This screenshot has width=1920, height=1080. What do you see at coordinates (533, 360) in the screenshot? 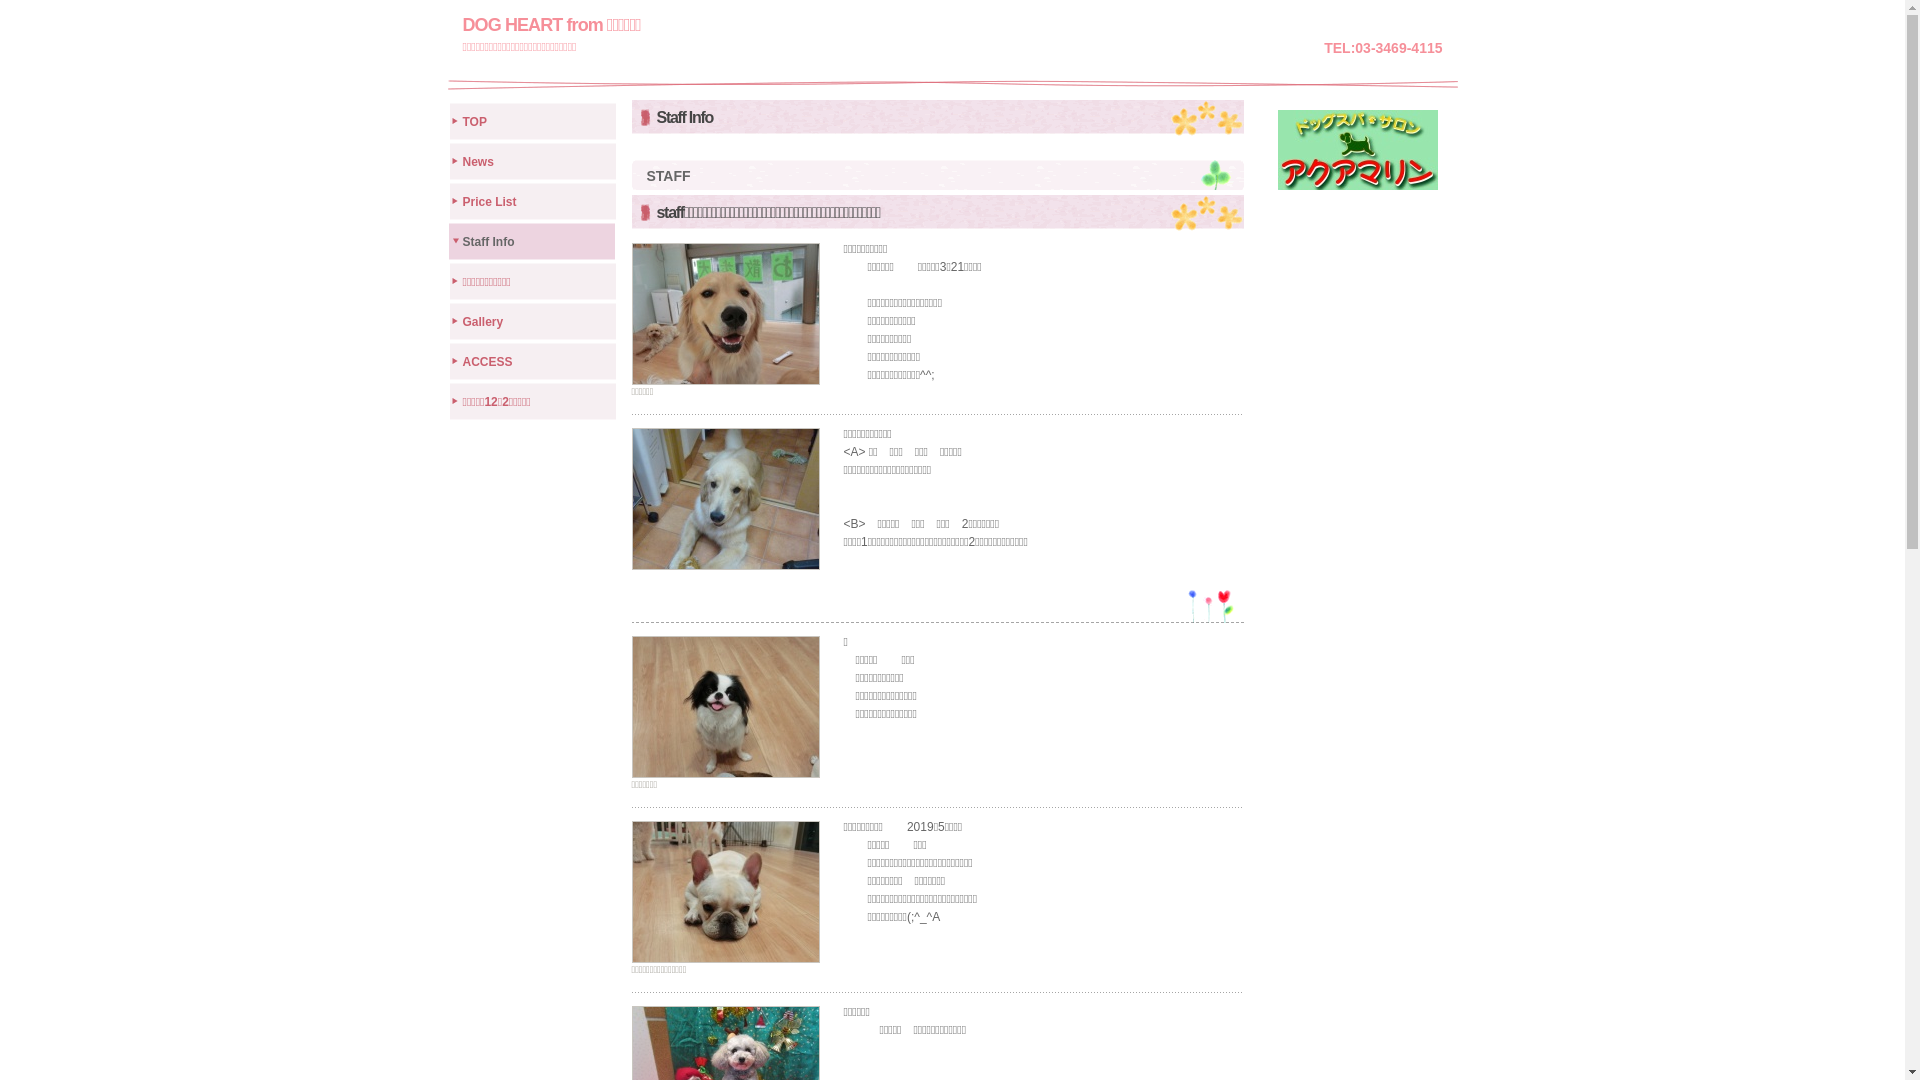
I see `ACCESS` at bounding box center [533, 360].